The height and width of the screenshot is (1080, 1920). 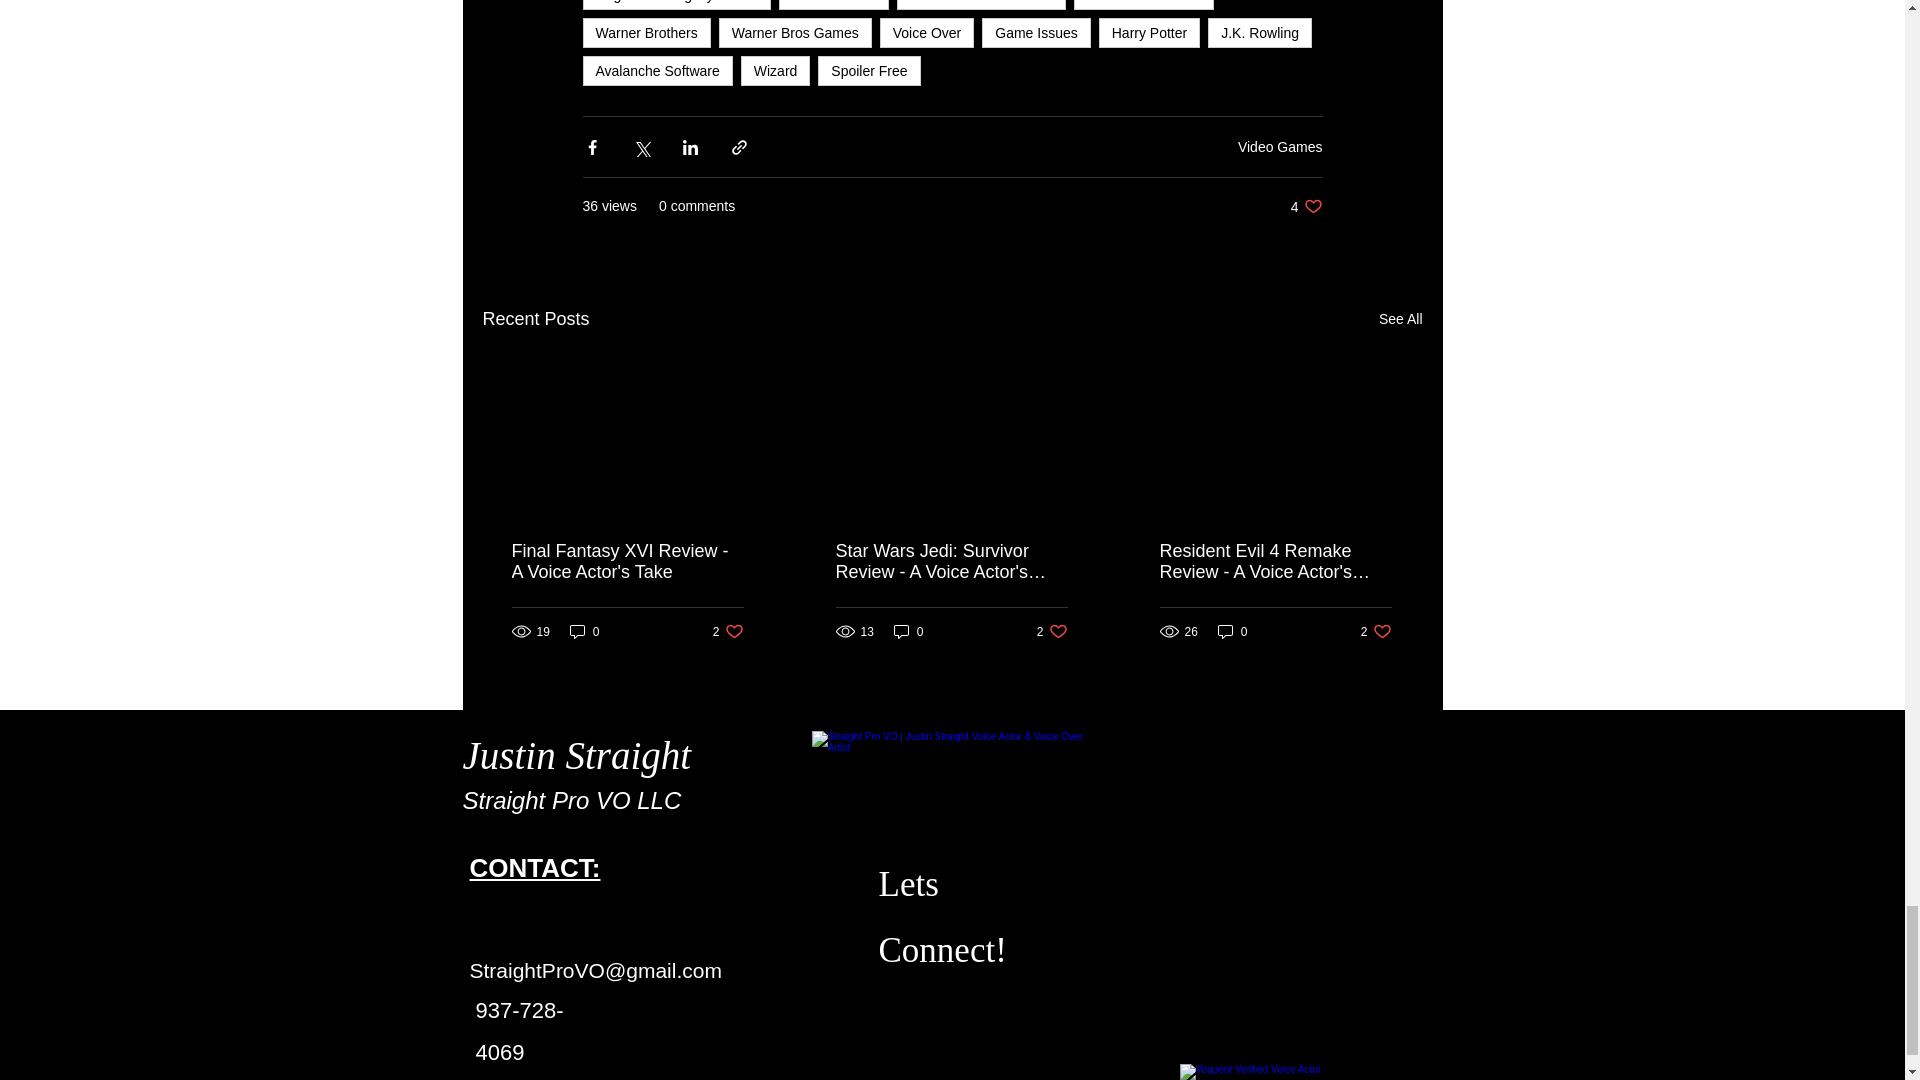 I want to click on Warner Bros Games, so click(x=794, y=32).